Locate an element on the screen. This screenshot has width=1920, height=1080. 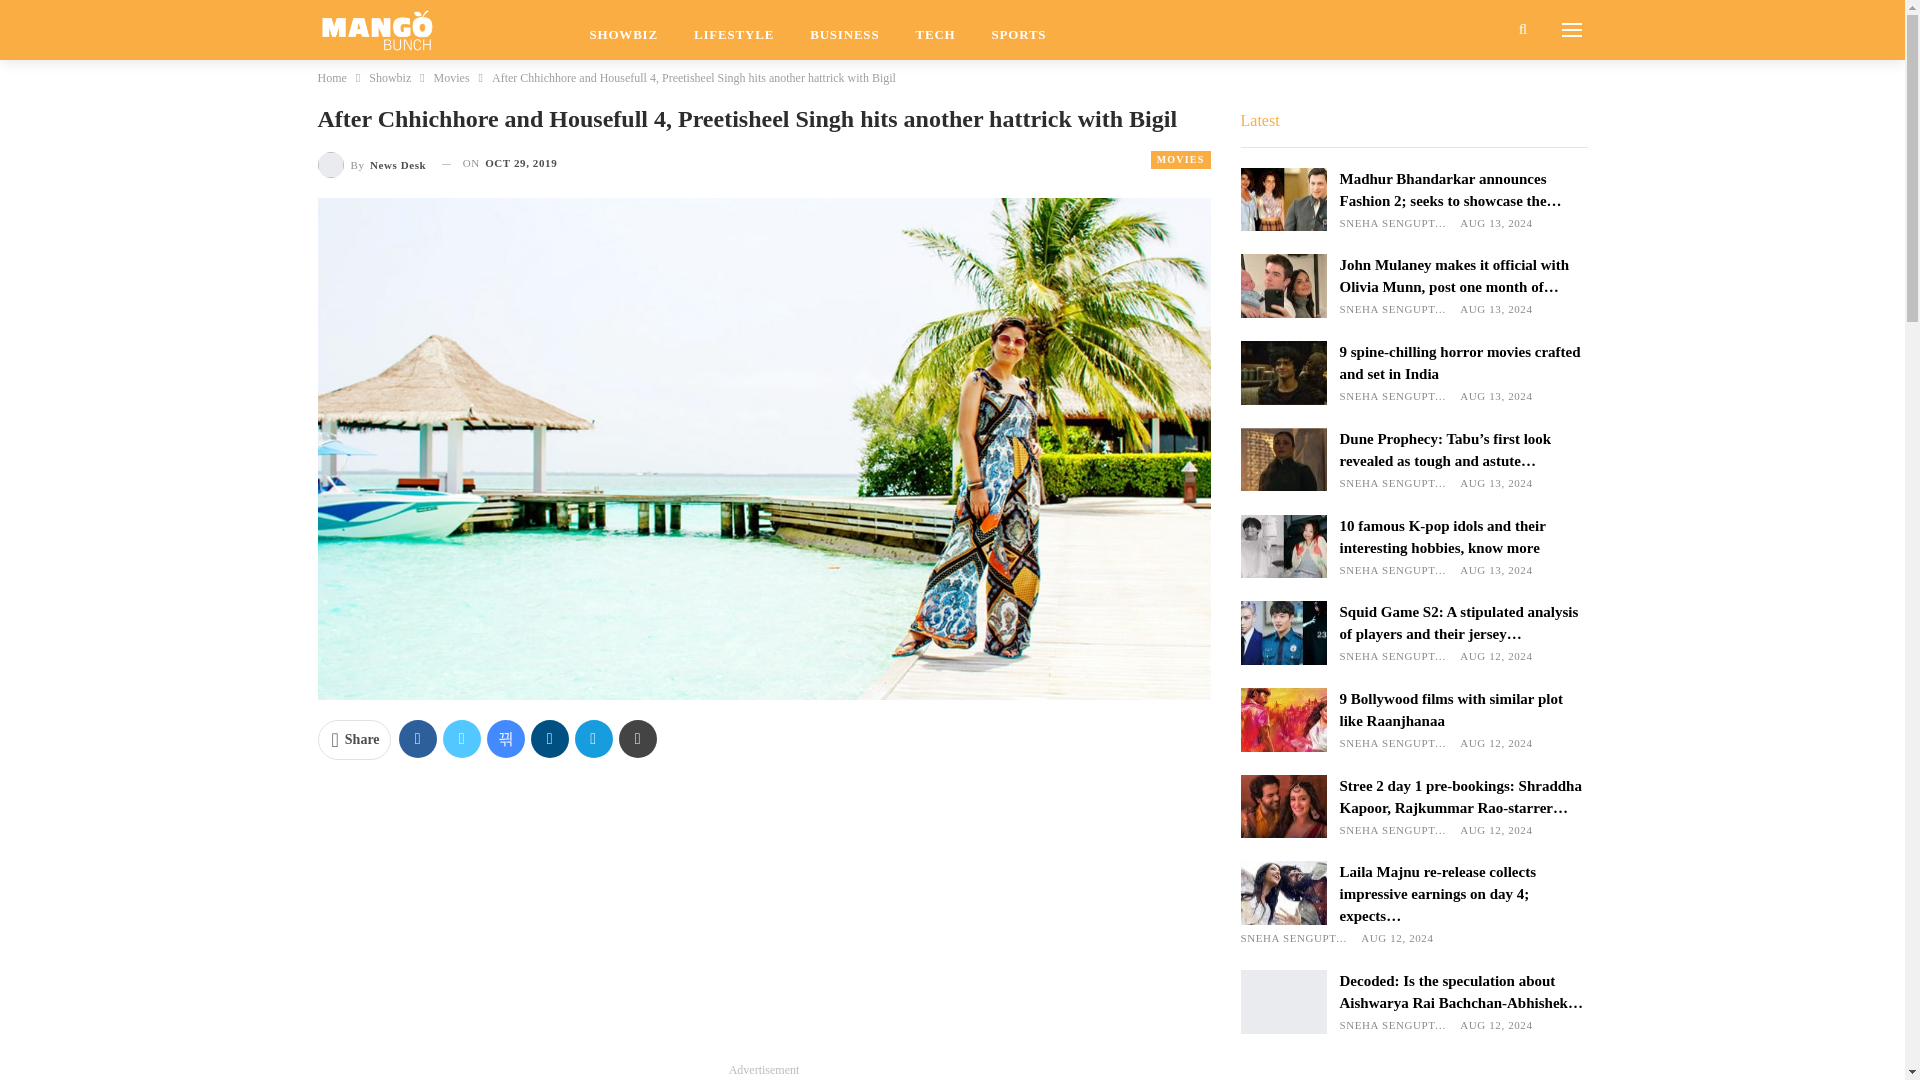
Browse Author Articles is located at coordinates (372, 164).